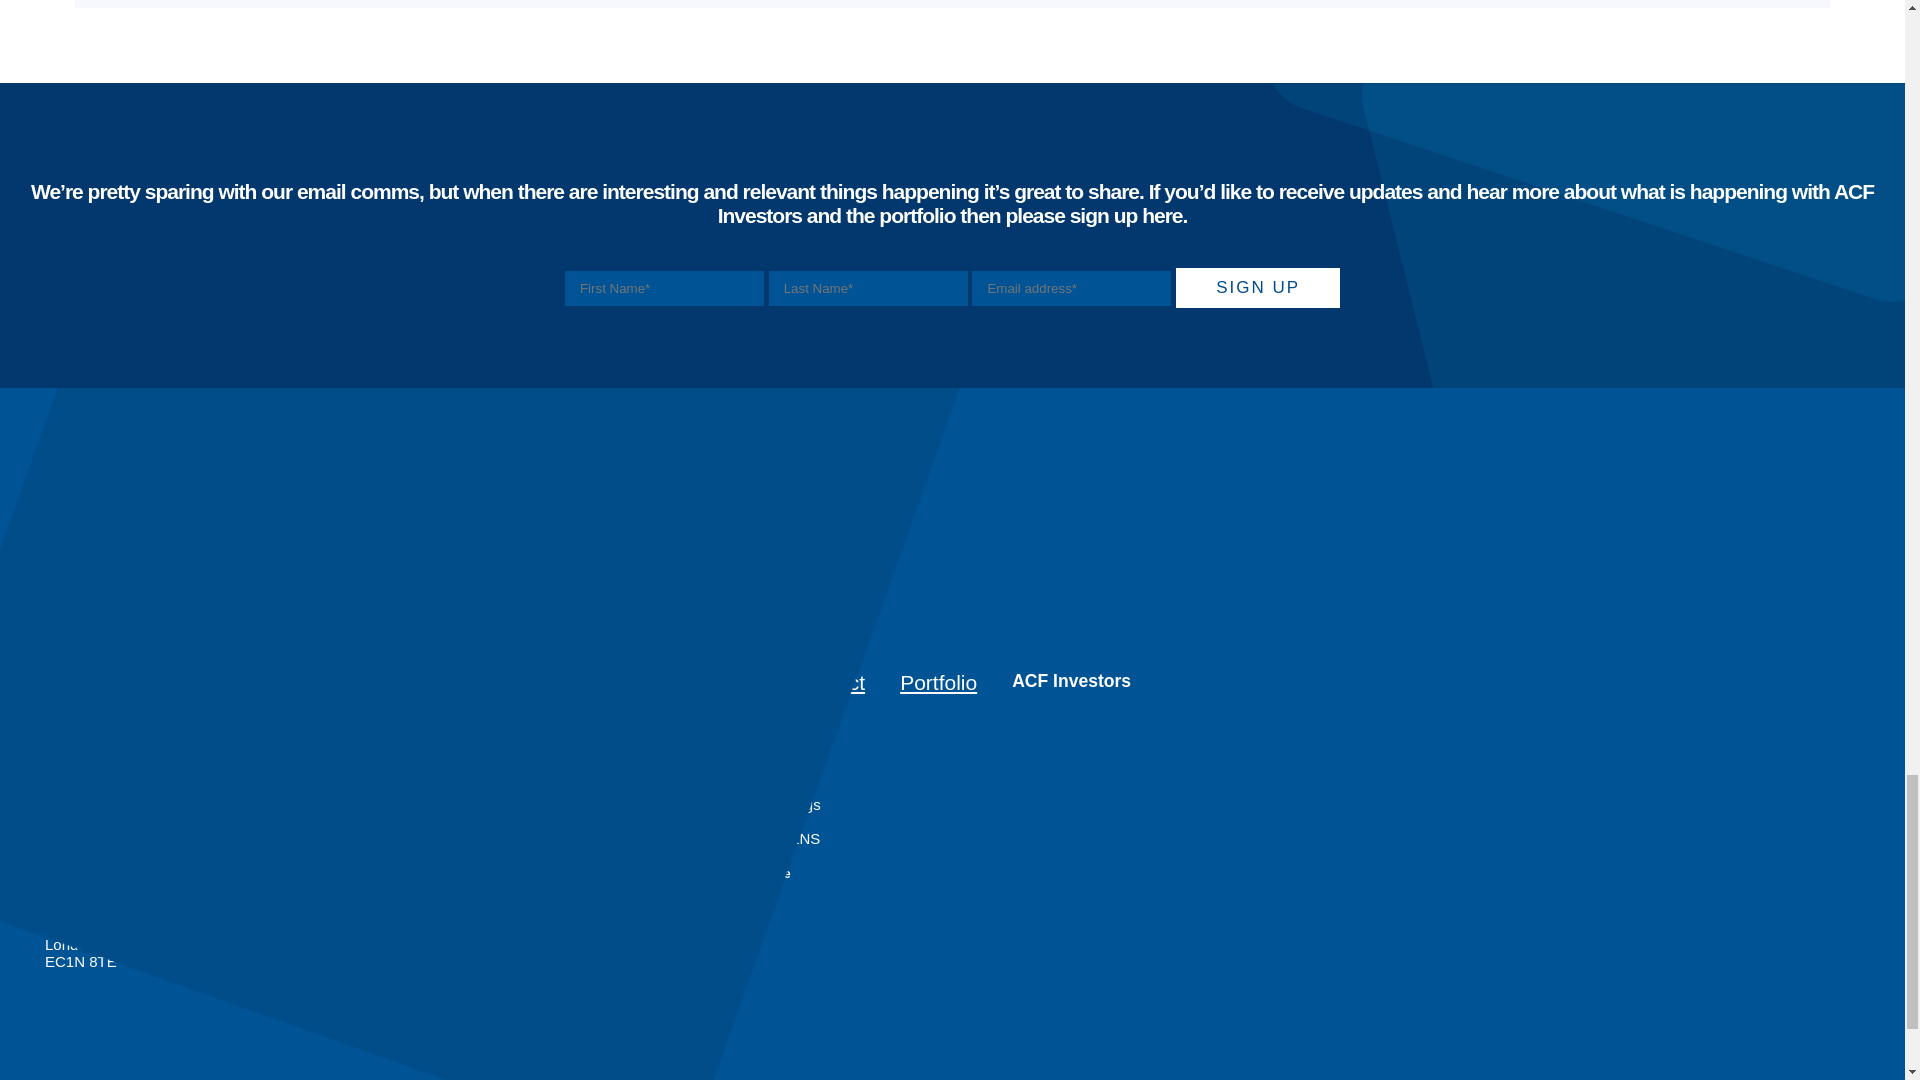 The width and height of the screenshot is (1920, 1080). I want to click on Overview, so click(124, 708).